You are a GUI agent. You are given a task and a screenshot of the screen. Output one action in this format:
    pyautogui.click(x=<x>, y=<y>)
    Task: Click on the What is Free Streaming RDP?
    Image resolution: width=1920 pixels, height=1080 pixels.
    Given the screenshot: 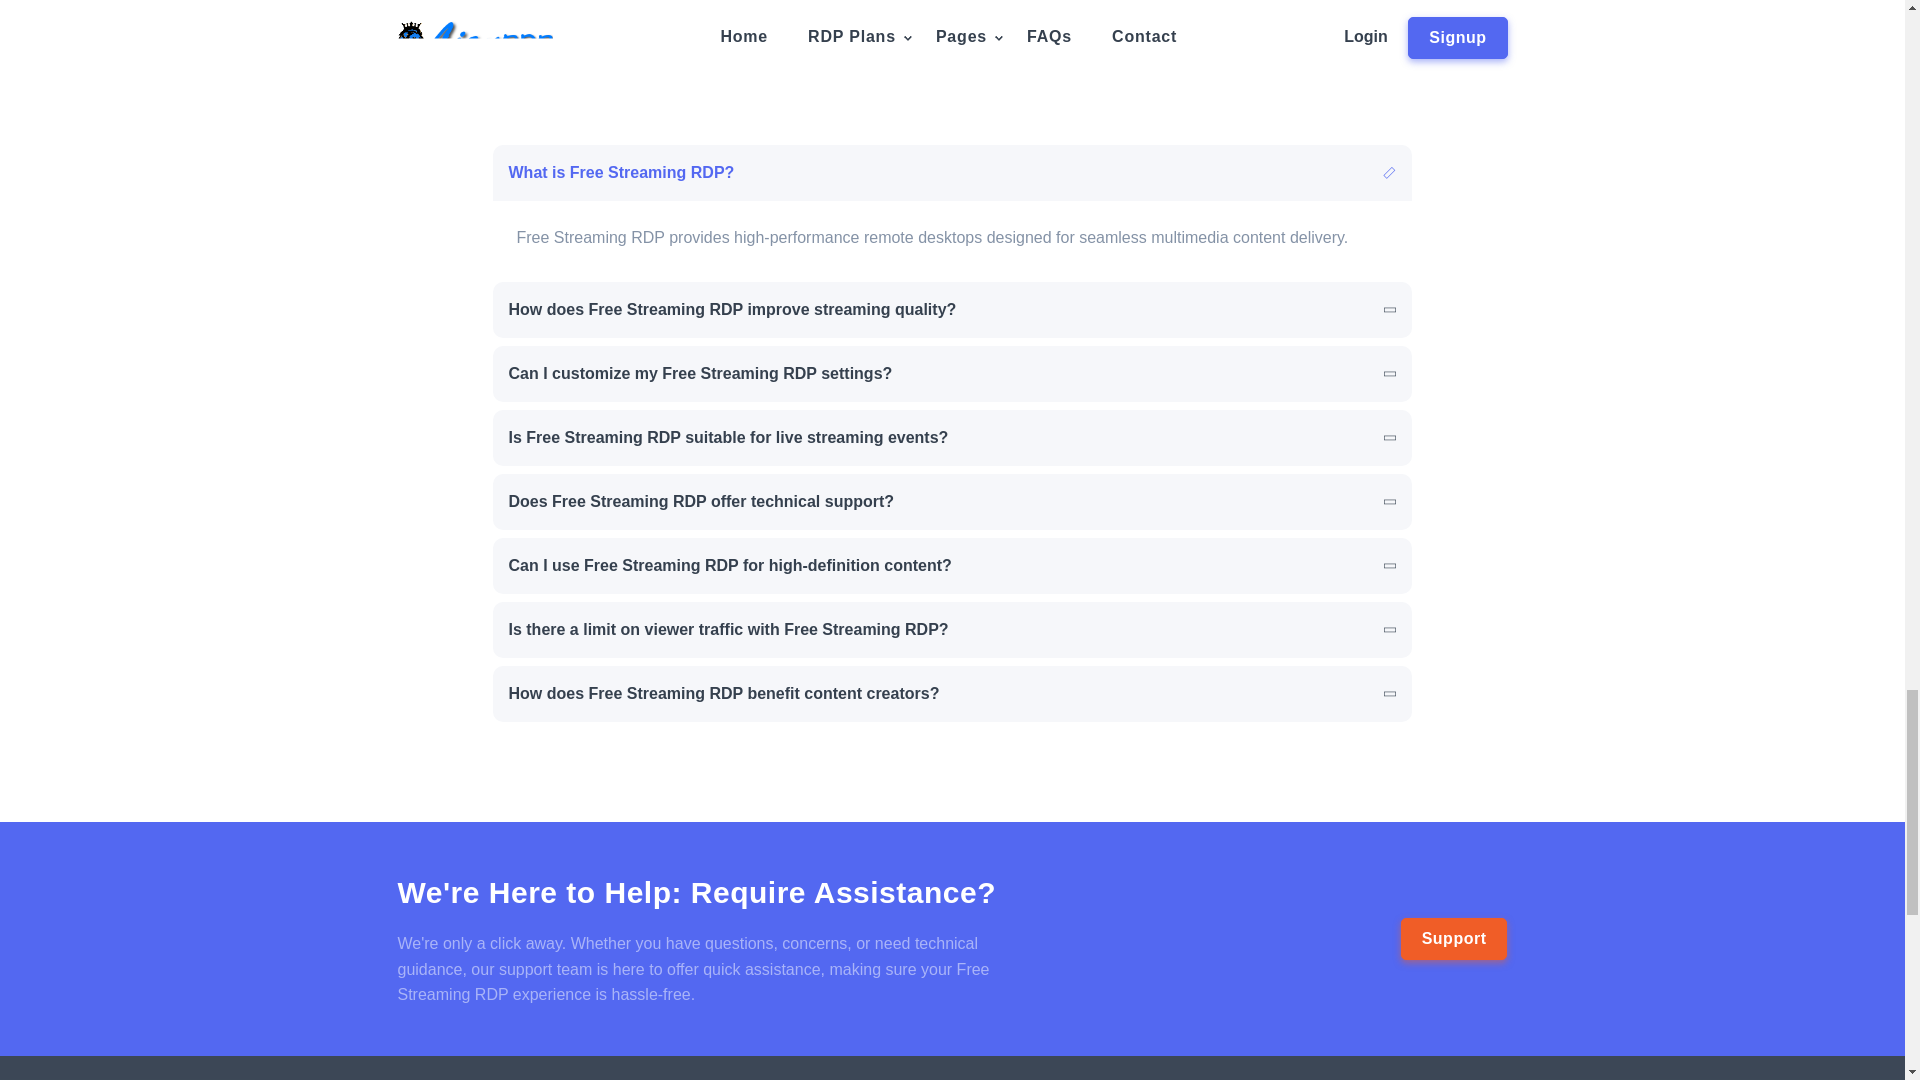 What is the action you would take?
    pyautogui.click(x=951, y=172)
    